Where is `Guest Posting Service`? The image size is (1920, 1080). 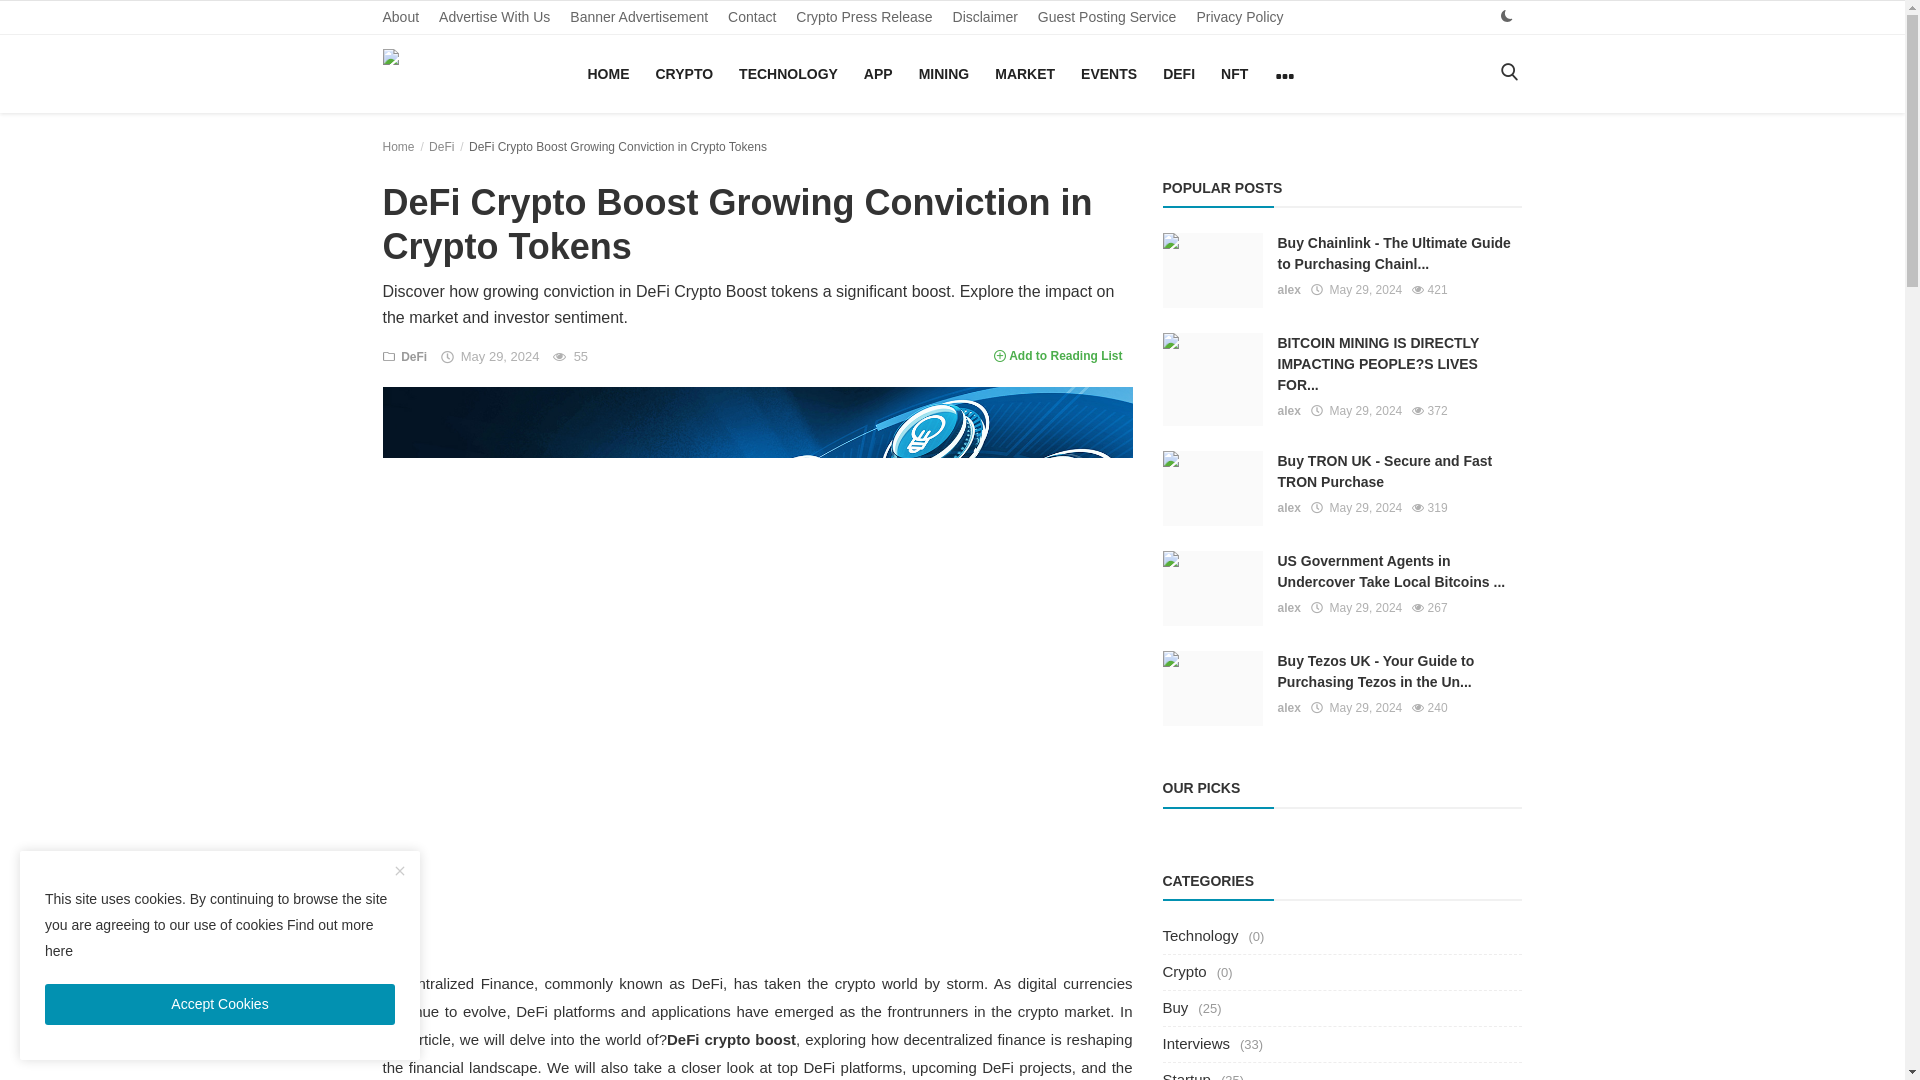 Guest Posting Service is located at coordinates (1106, 17).